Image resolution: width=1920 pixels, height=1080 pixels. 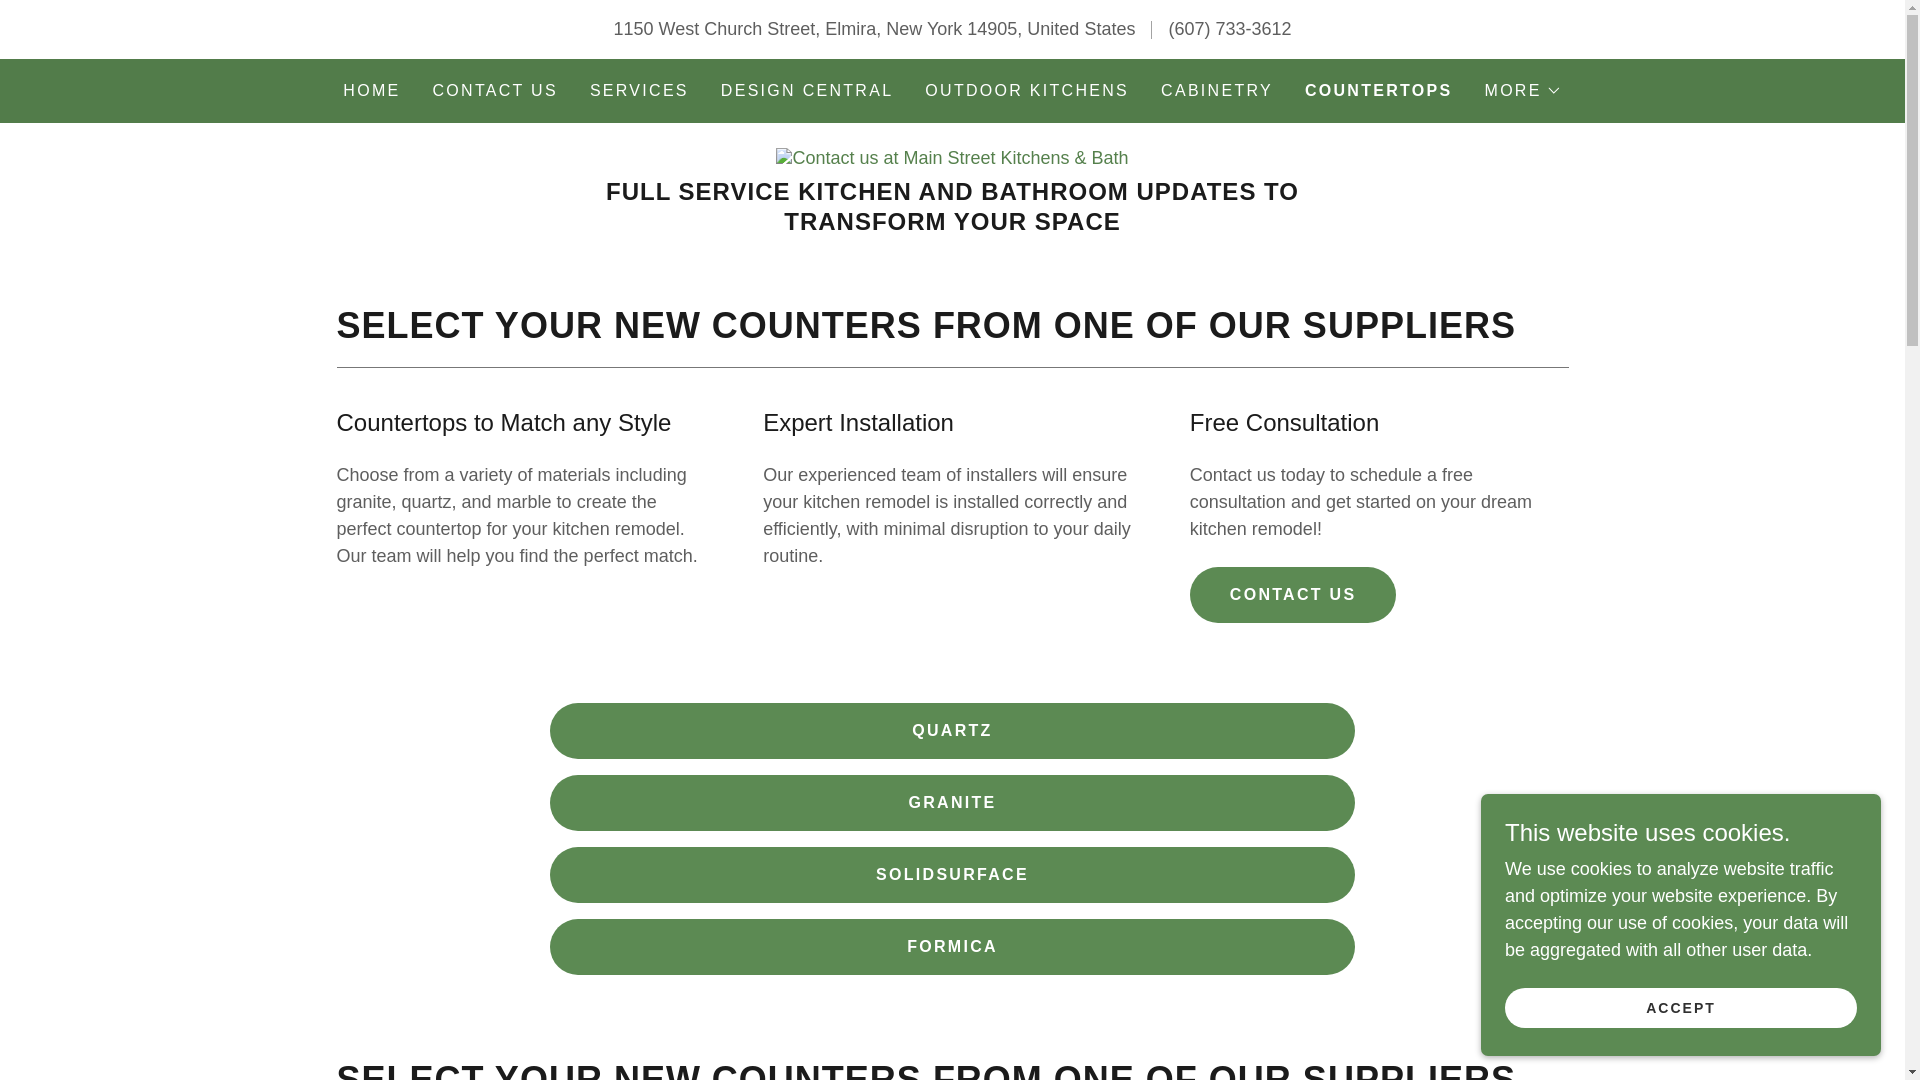 What do you see at coordinates (1523, 90) in the screenshot?
I see `MORE` at bounding box center [1523, 90].